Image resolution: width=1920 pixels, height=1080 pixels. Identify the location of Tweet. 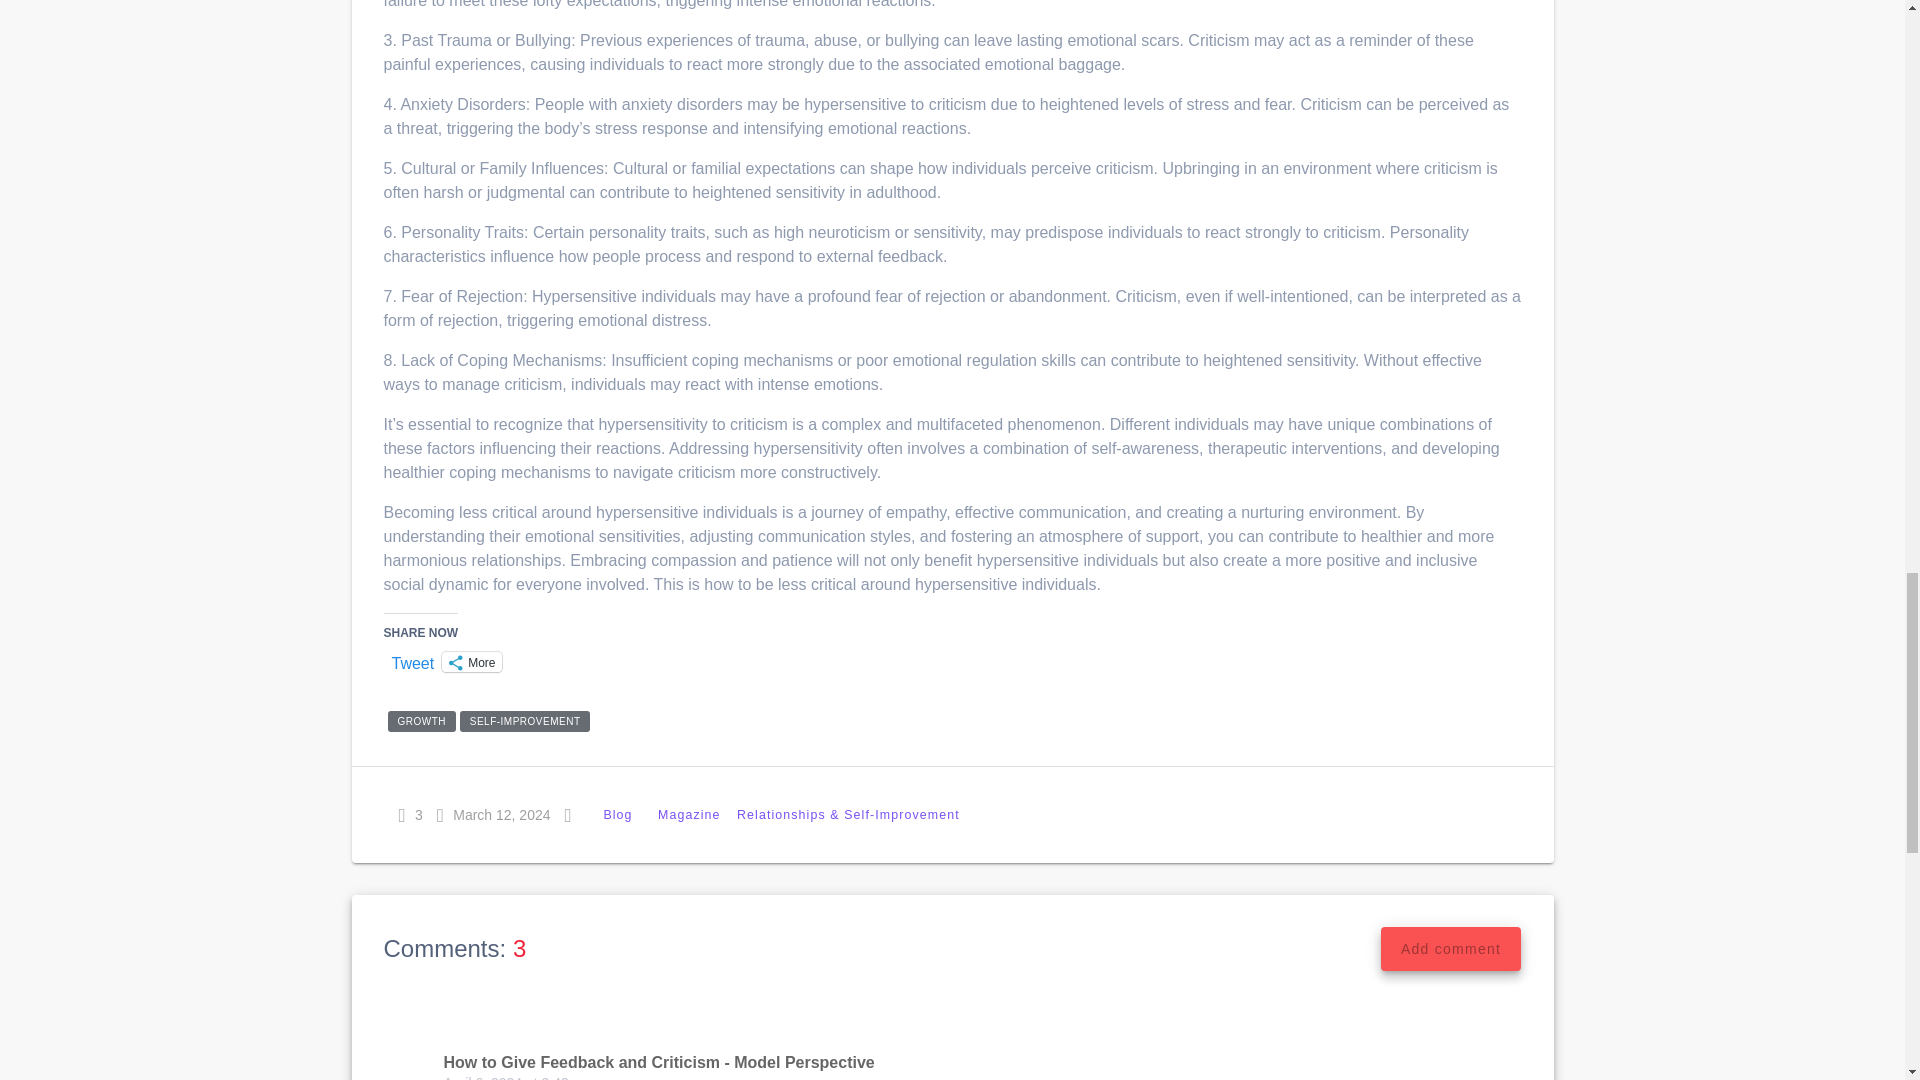
(413, 660).